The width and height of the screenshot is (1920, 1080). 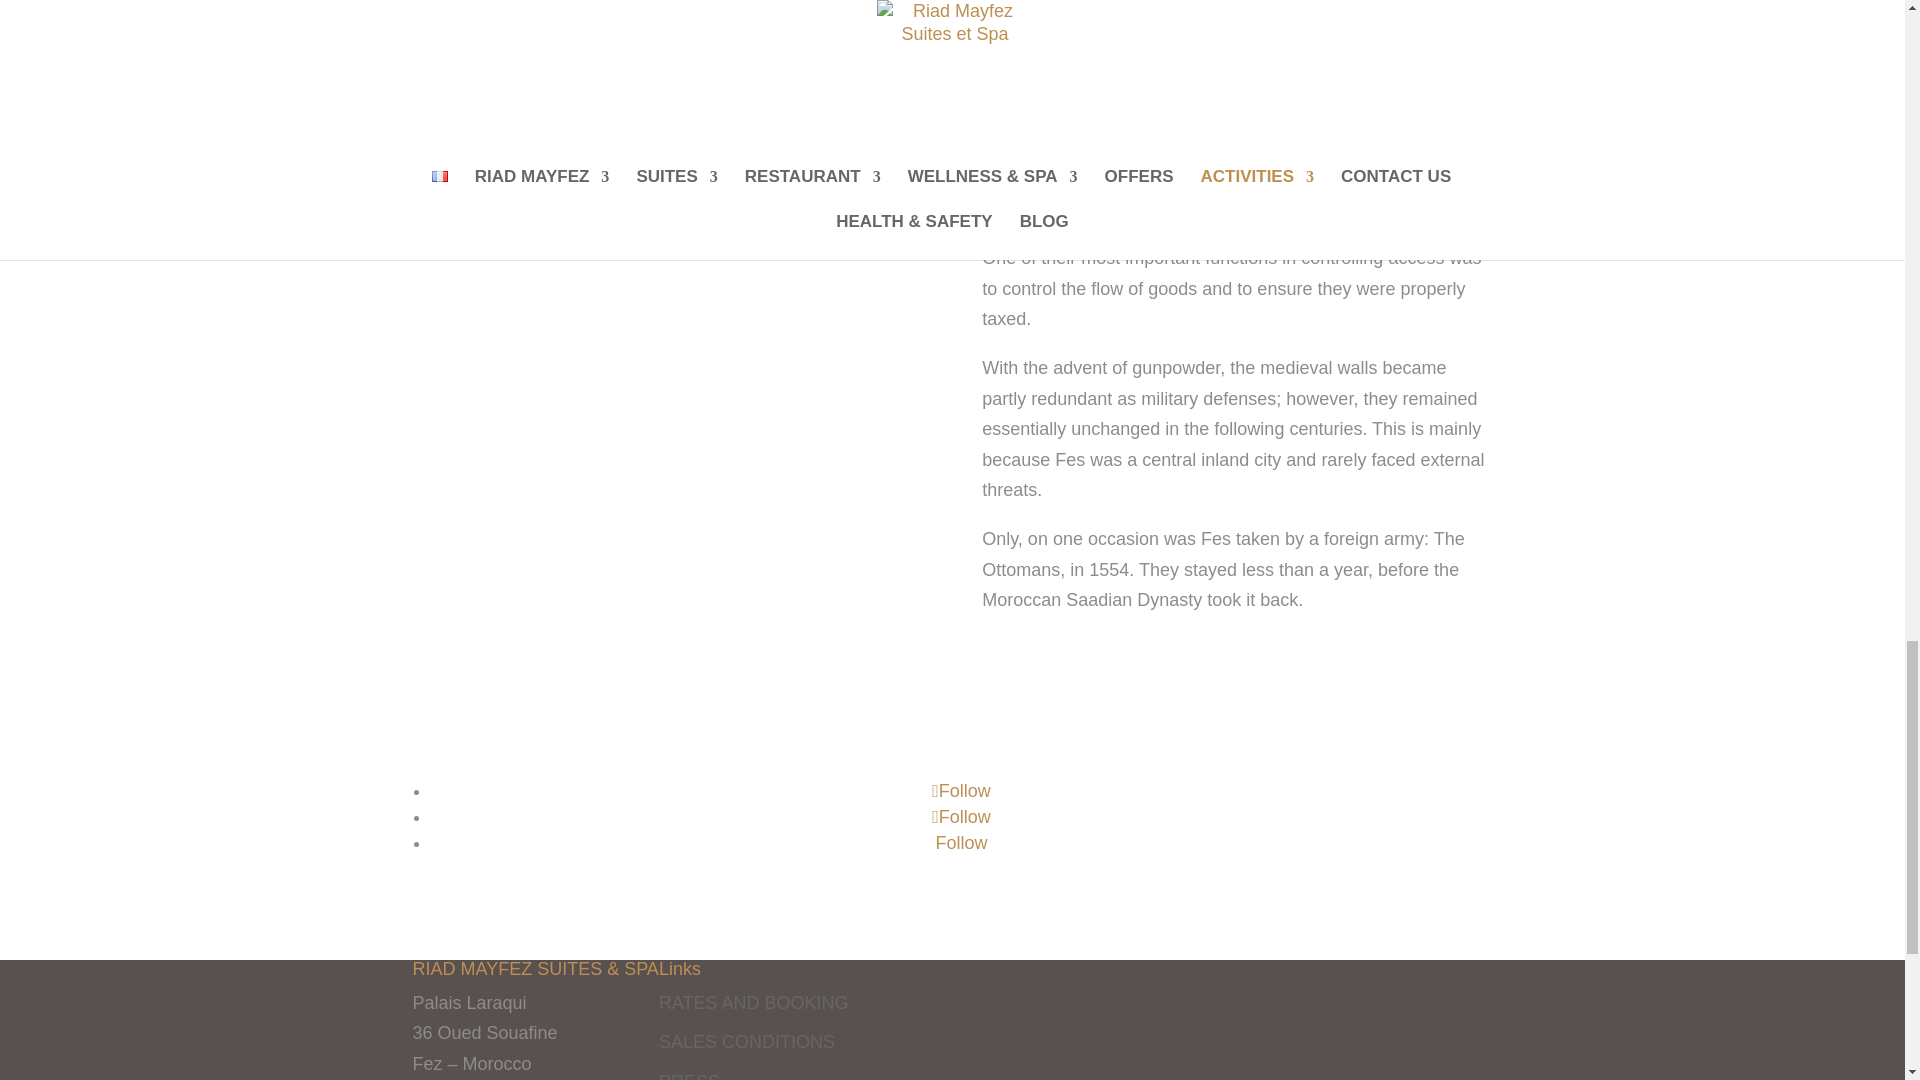 What do you see at coordinates (960, 842) in the screenshot?
I see `Follow on LinkedIn` at bounding box center [960, 842].